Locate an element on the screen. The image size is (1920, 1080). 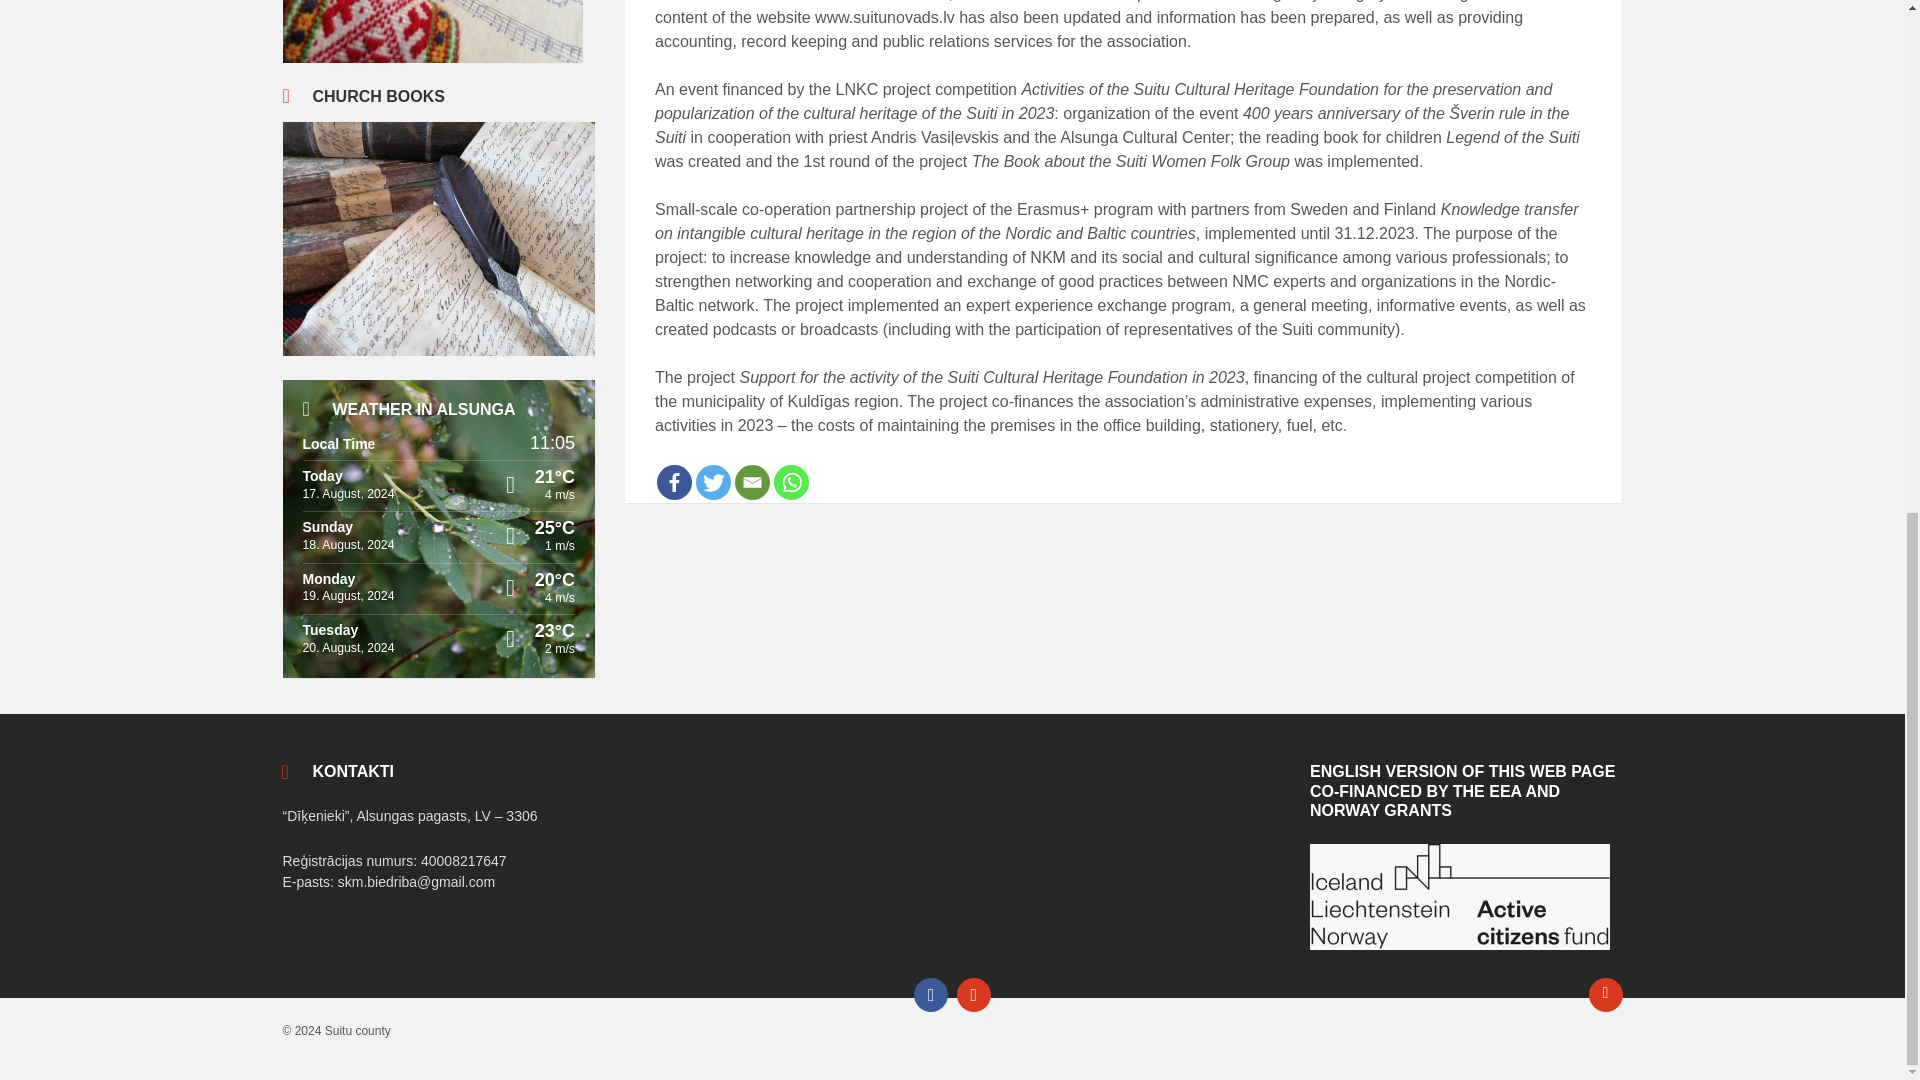
Twitter is located at coordinates (713, 482).